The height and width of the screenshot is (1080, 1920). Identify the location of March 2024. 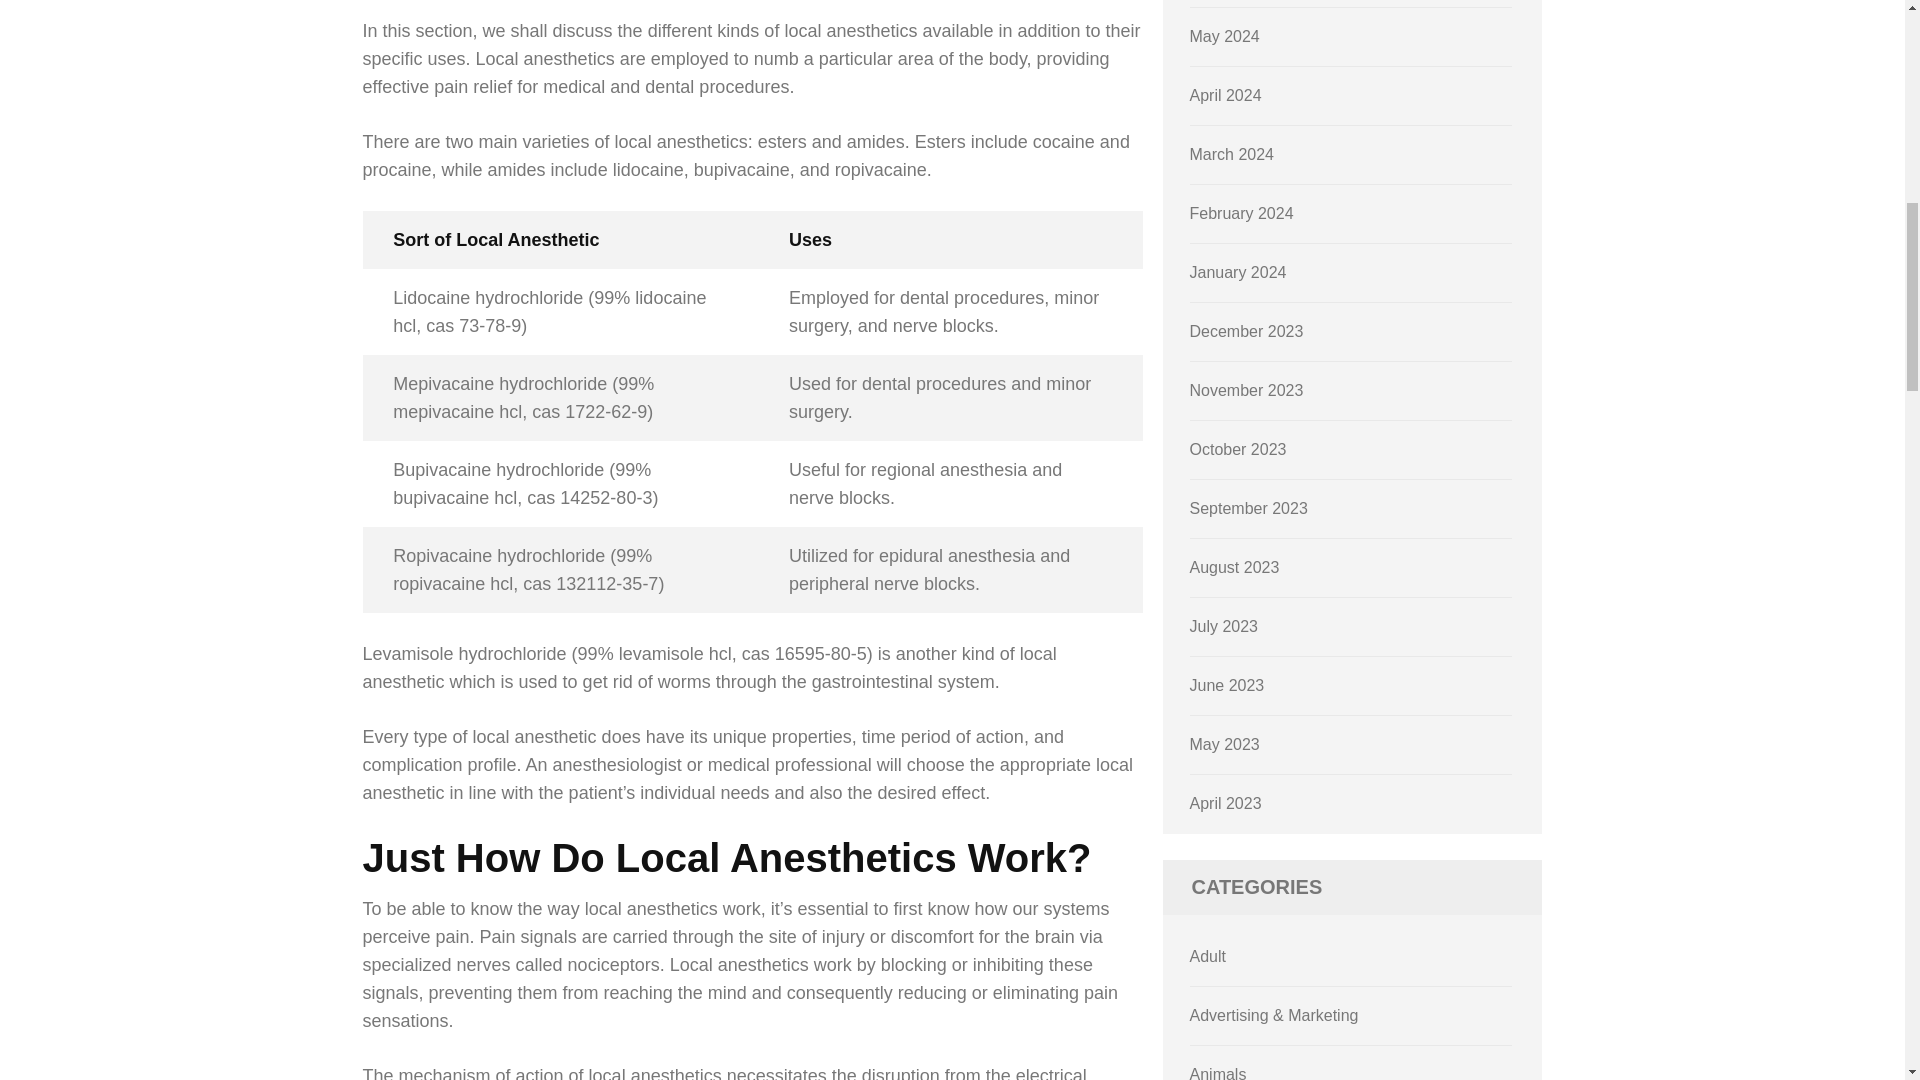
(1232, 154).